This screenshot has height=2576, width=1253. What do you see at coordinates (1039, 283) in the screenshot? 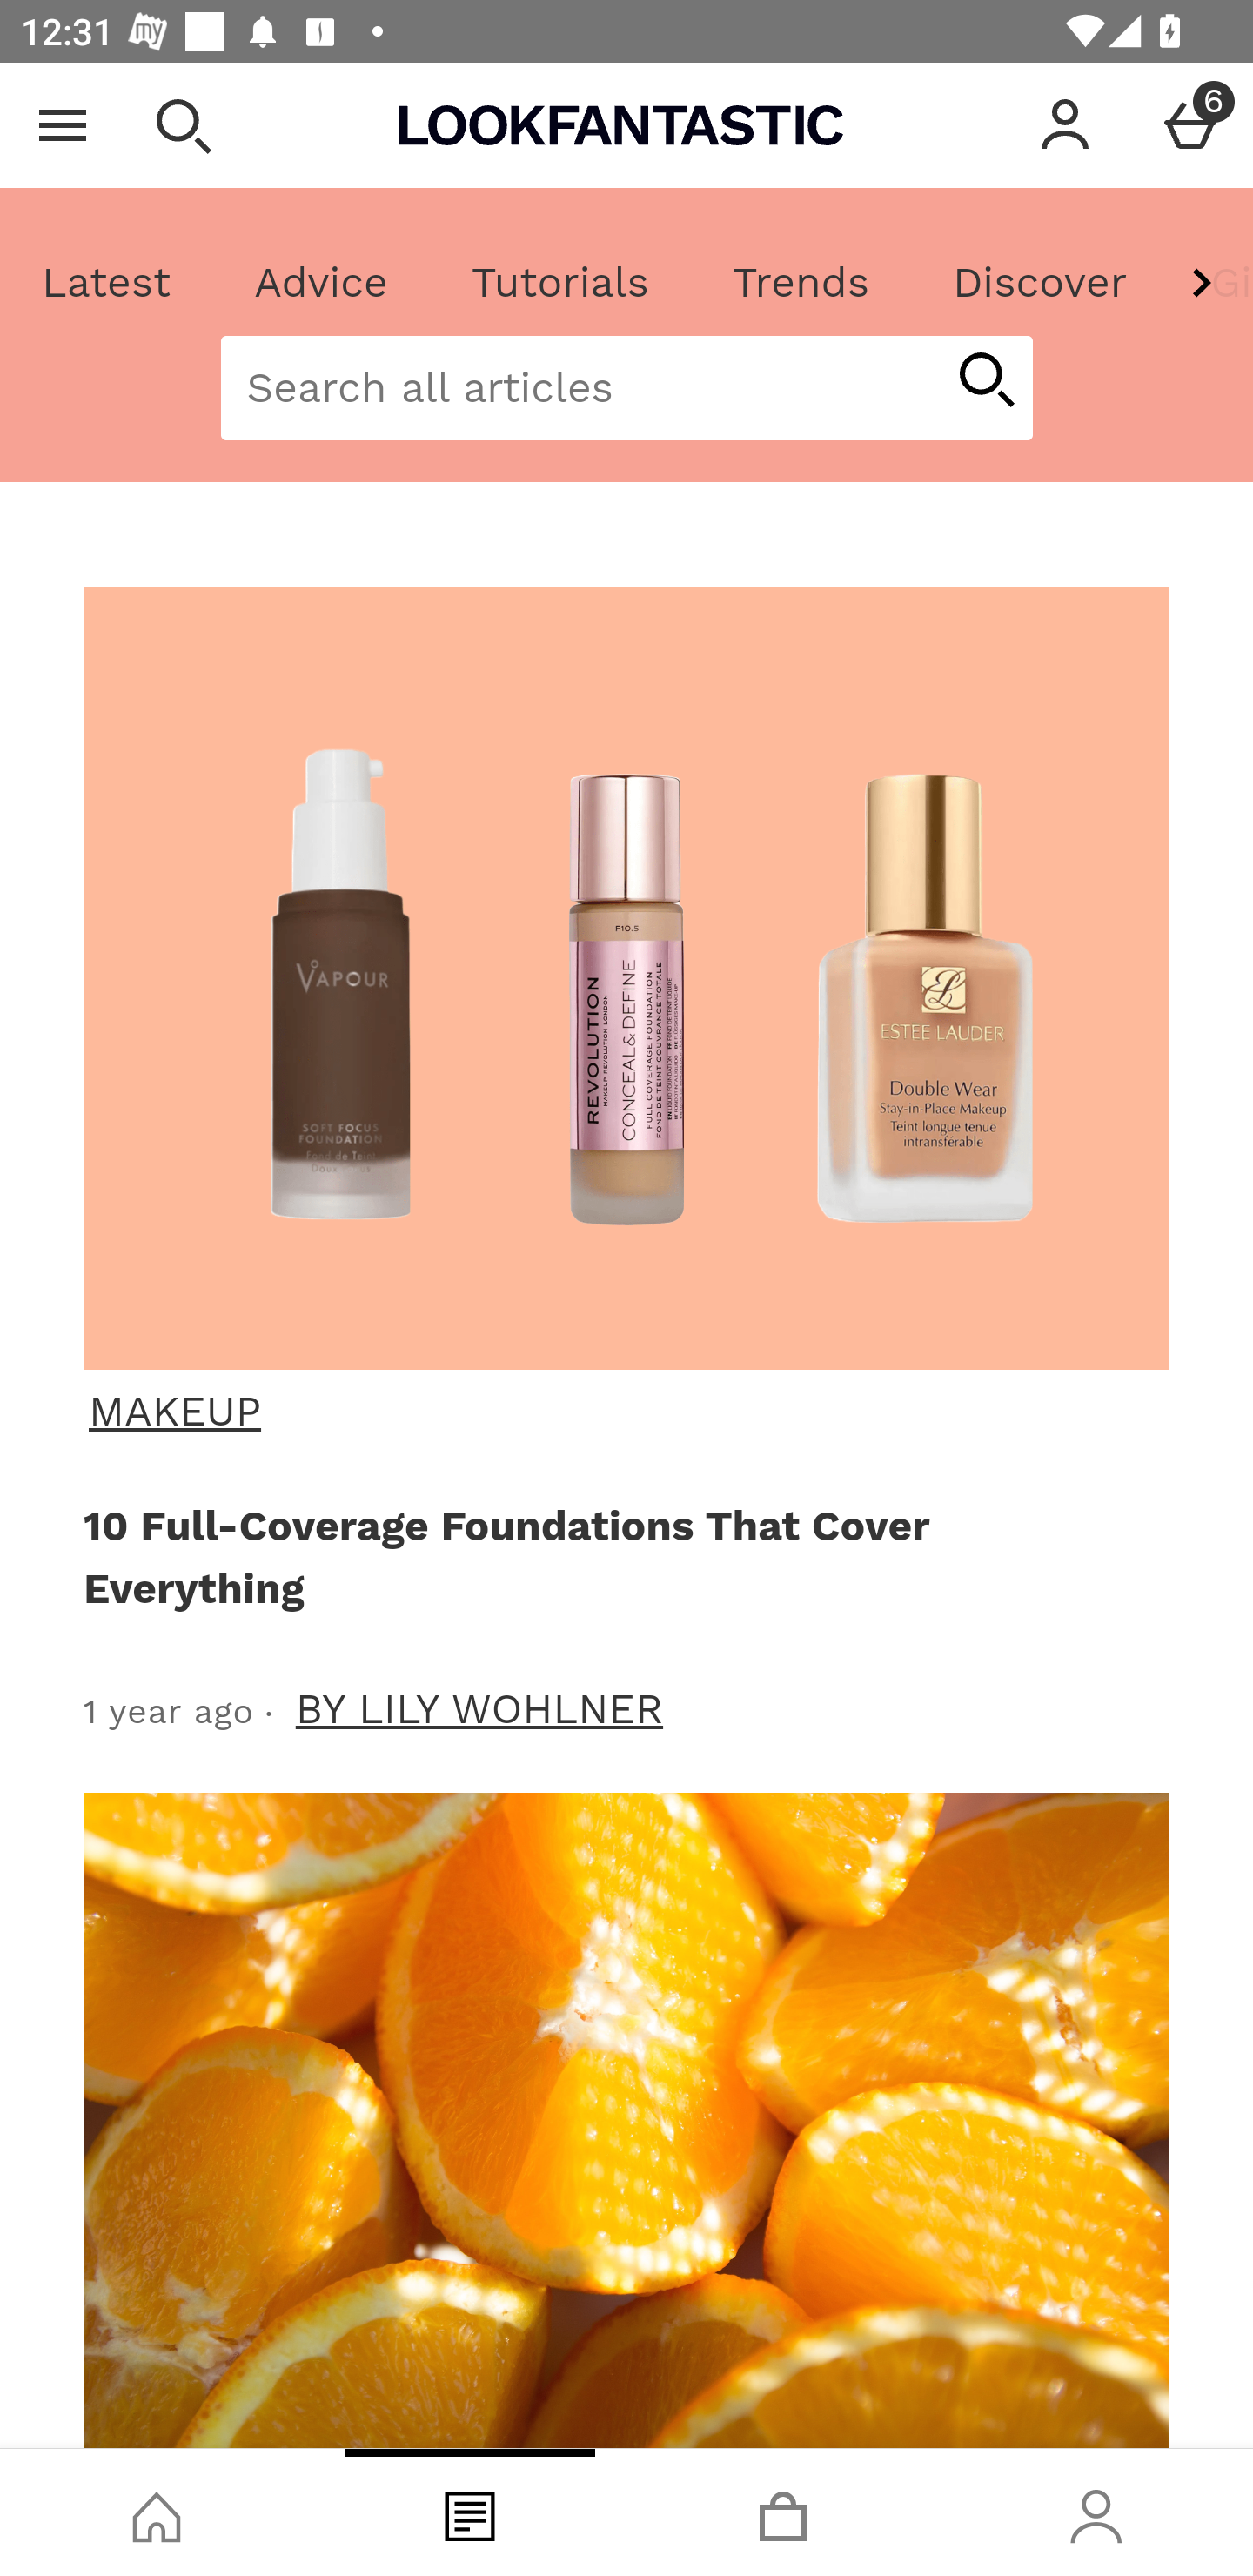
I see `Discover` at bounding box center [1039, 283].